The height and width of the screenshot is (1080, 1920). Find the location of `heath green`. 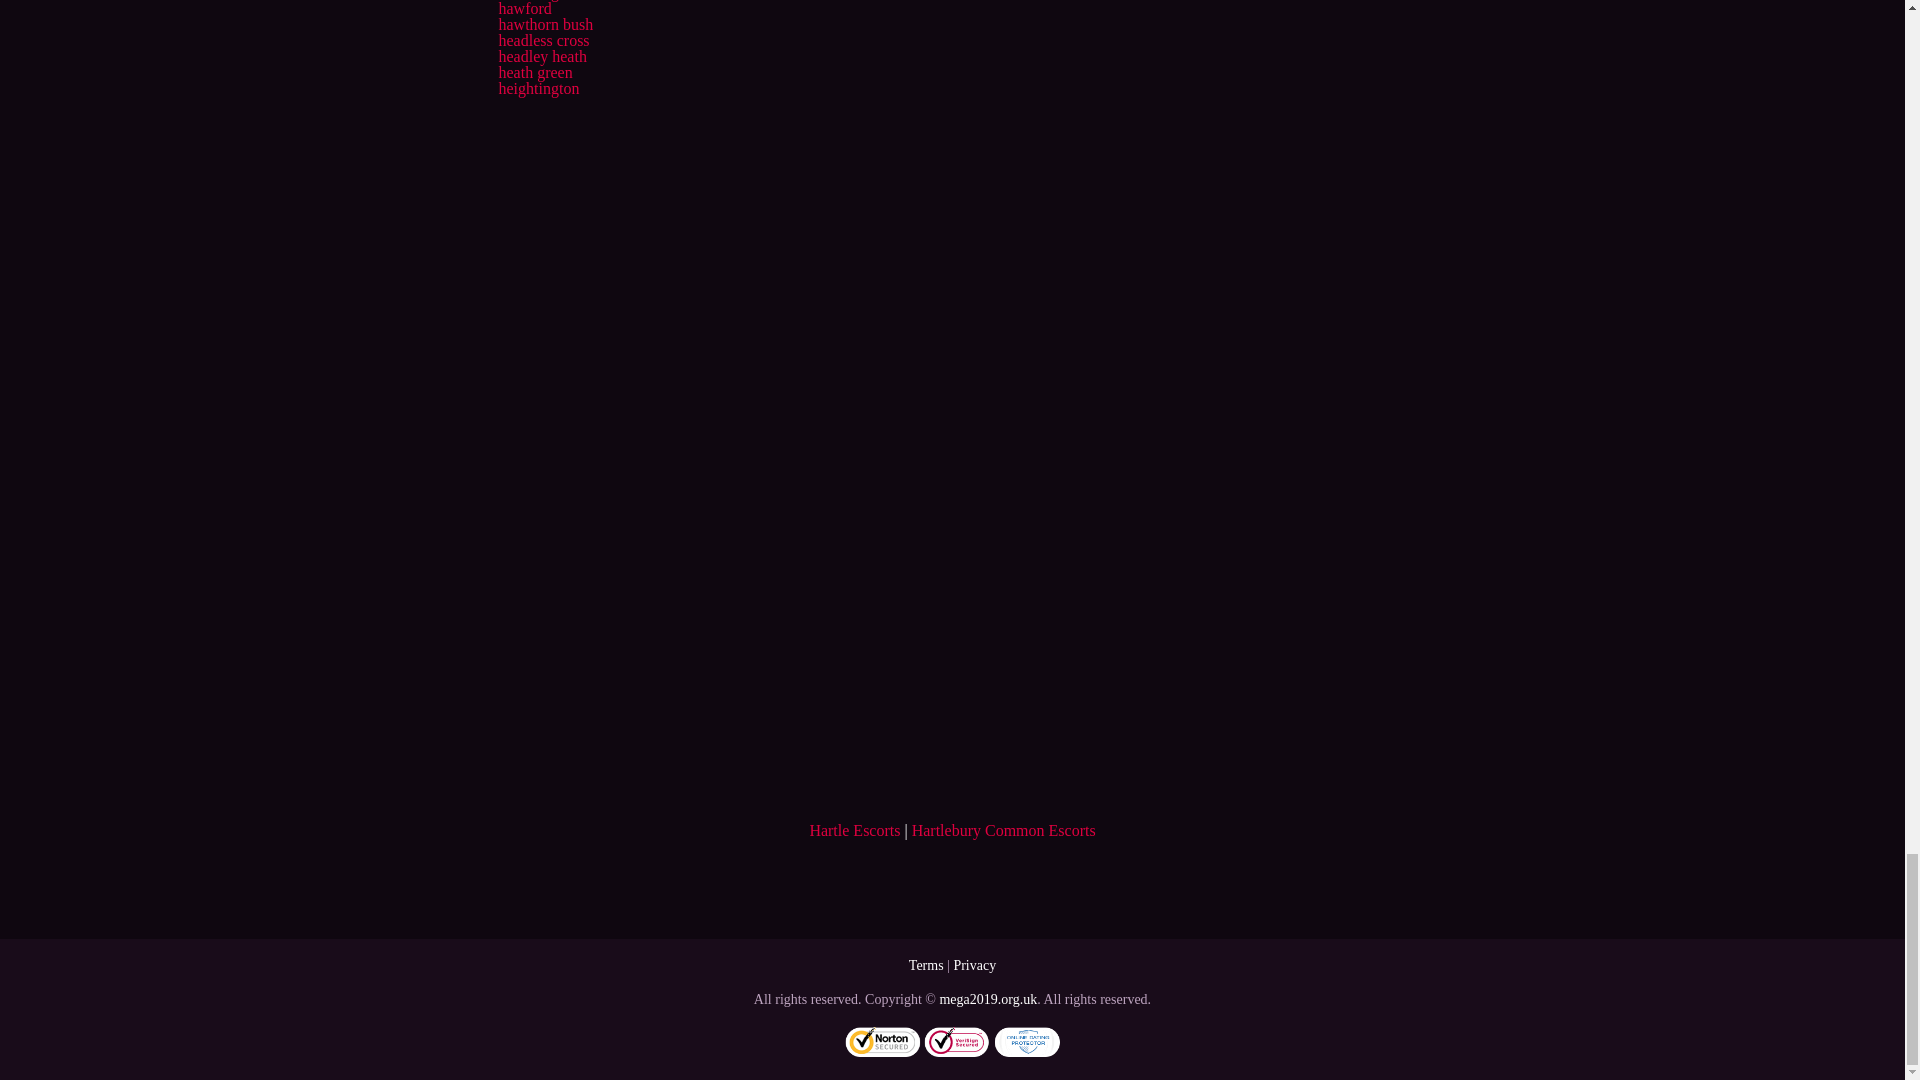

heath green is located at coordinates (534, 72).